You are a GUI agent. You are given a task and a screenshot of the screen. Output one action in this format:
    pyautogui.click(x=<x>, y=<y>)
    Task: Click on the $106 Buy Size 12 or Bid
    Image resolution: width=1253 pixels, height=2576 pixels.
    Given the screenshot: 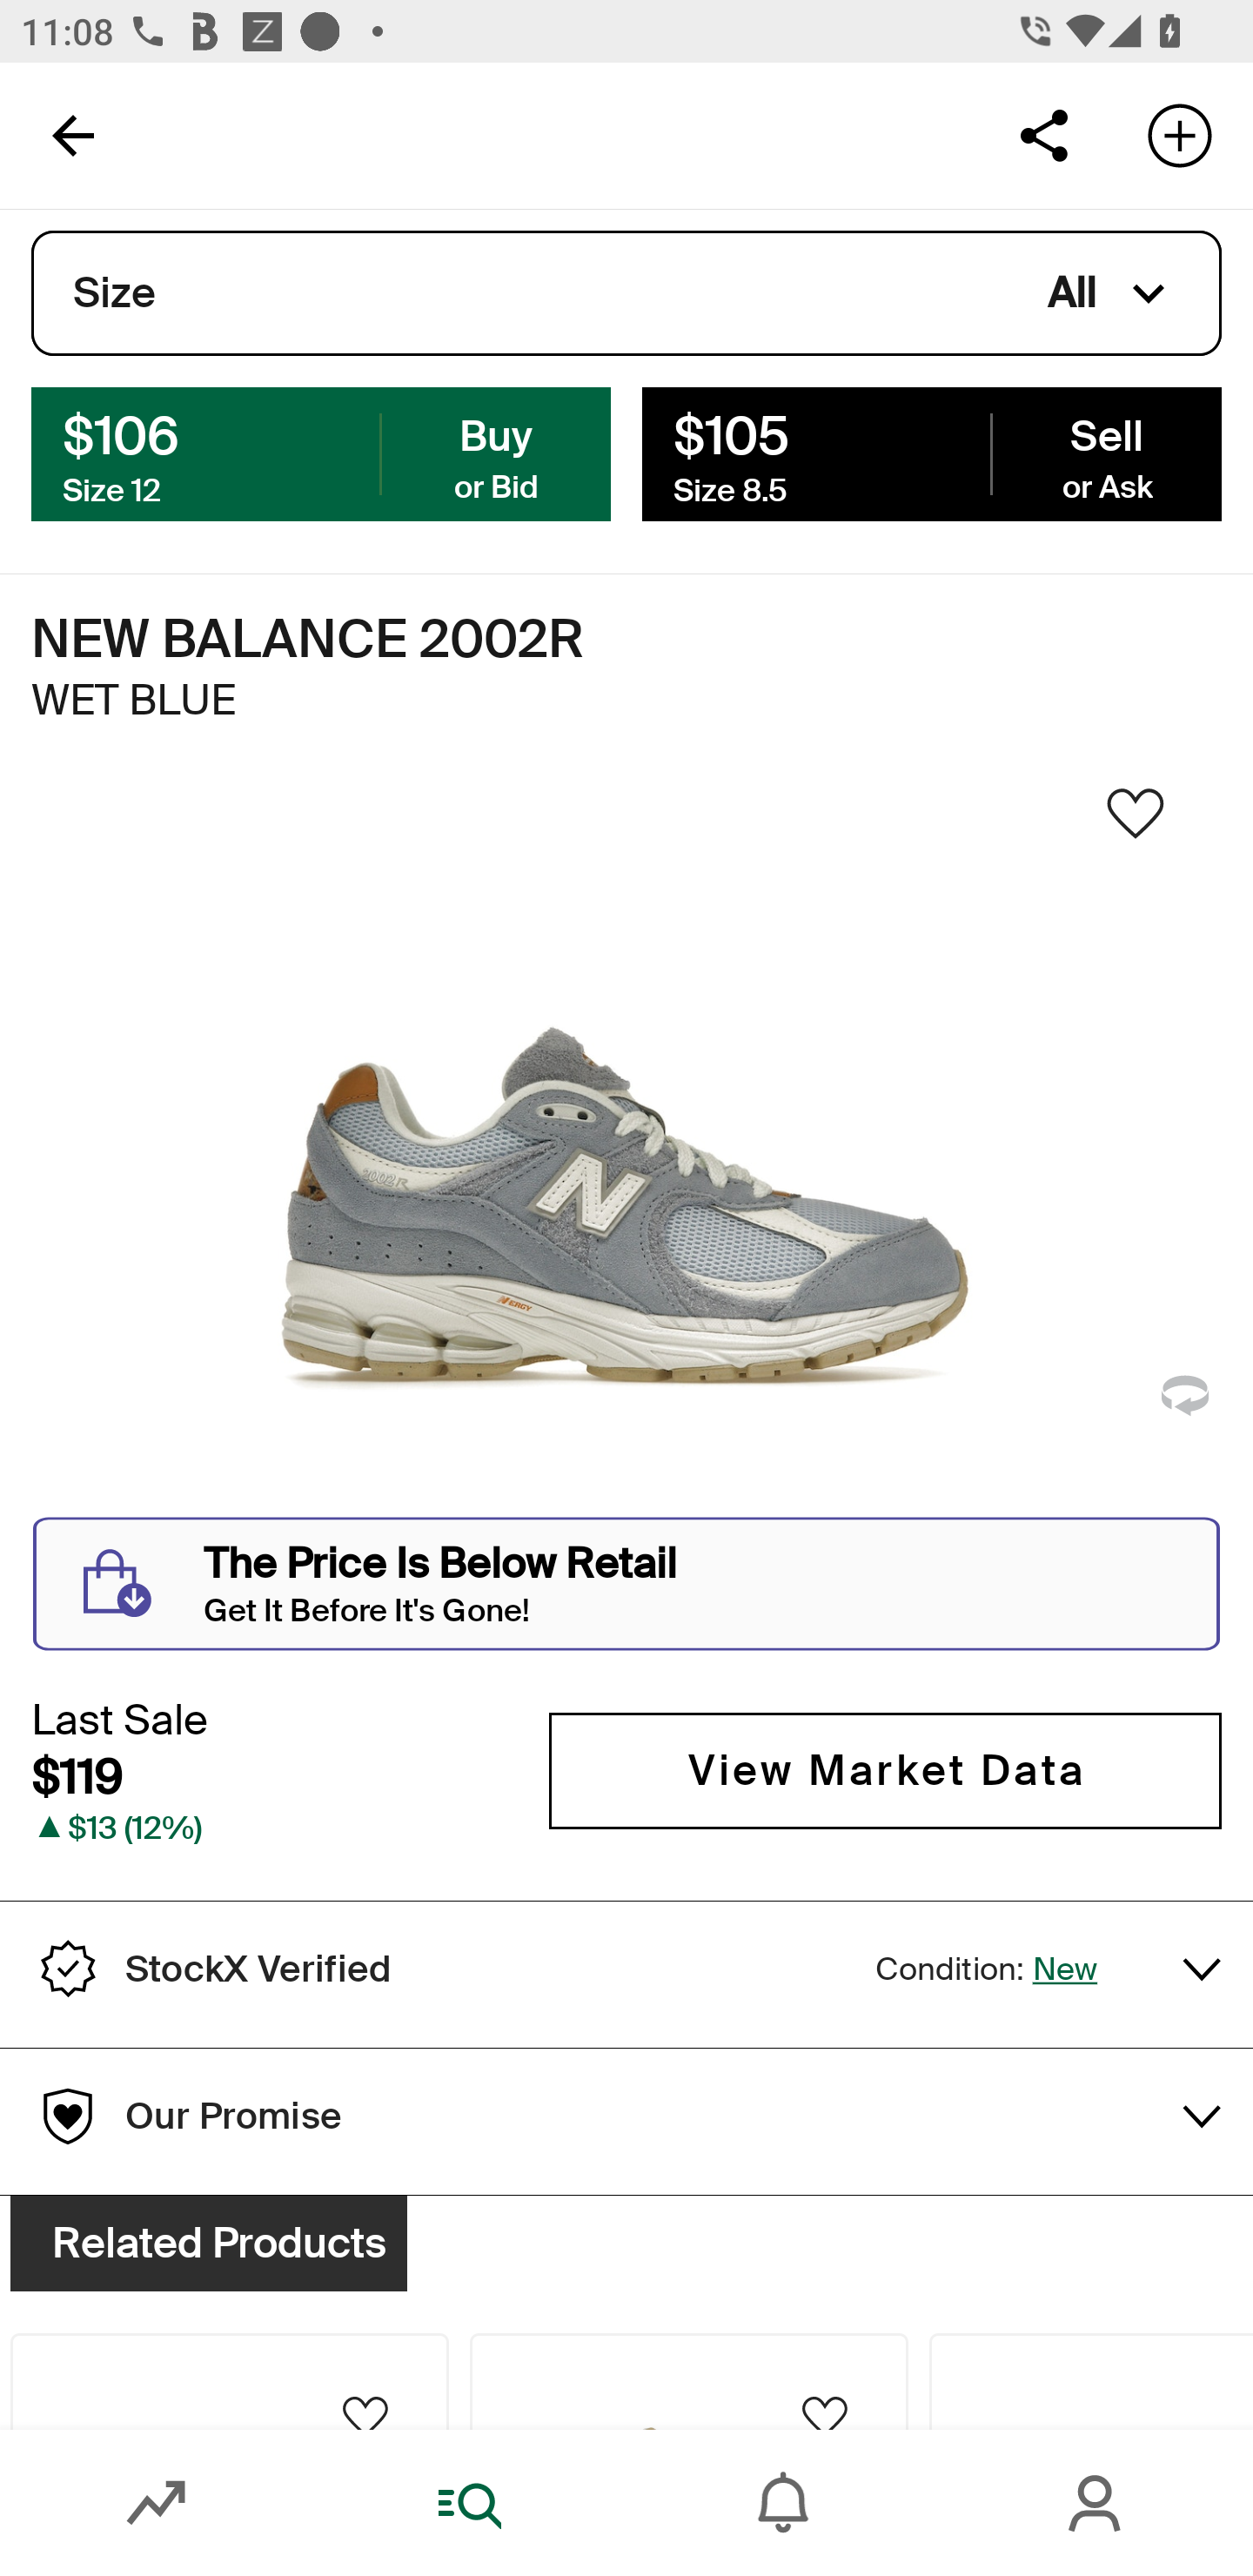 What is the action you would take?
    pyautogui.click(x=321, y=453)
    